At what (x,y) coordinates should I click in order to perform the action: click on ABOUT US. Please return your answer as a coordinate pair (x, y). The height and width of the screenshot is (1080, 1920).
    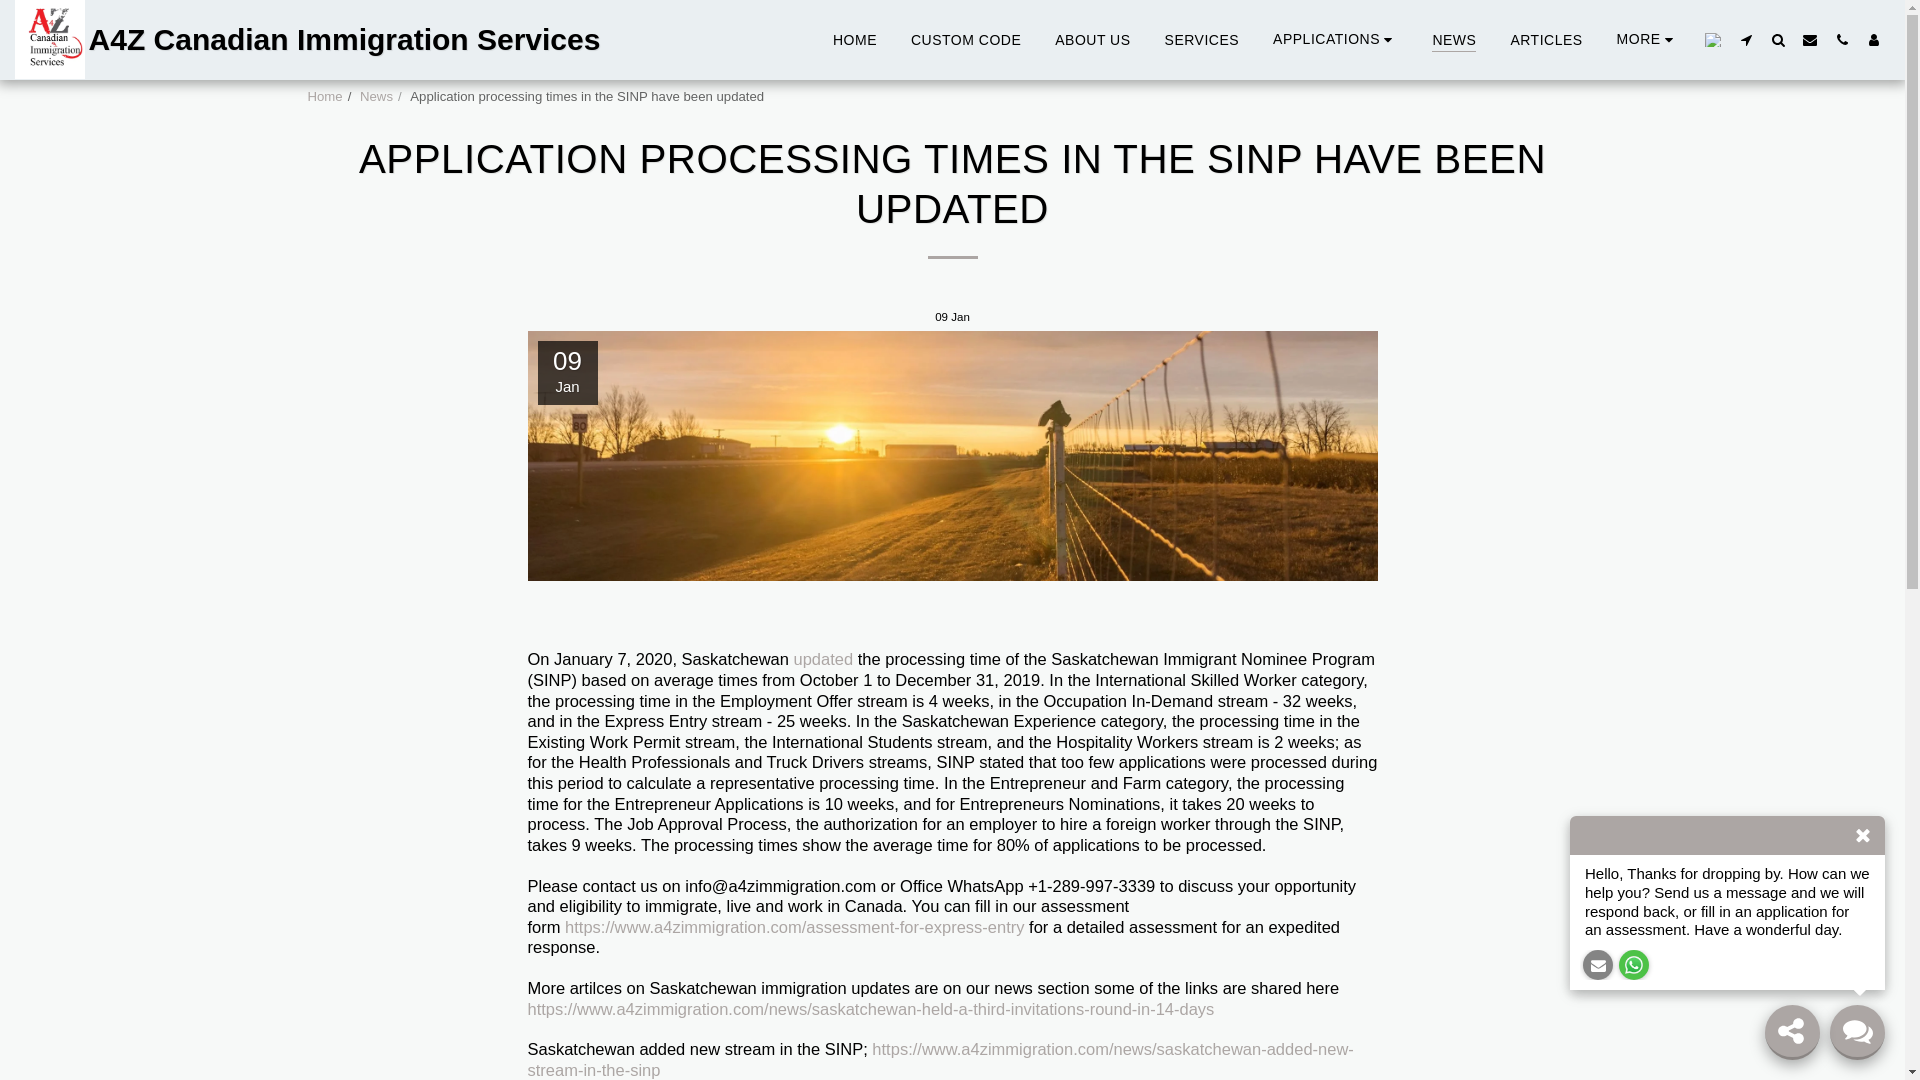
    Looking at the image, I should click on (1092, 38).